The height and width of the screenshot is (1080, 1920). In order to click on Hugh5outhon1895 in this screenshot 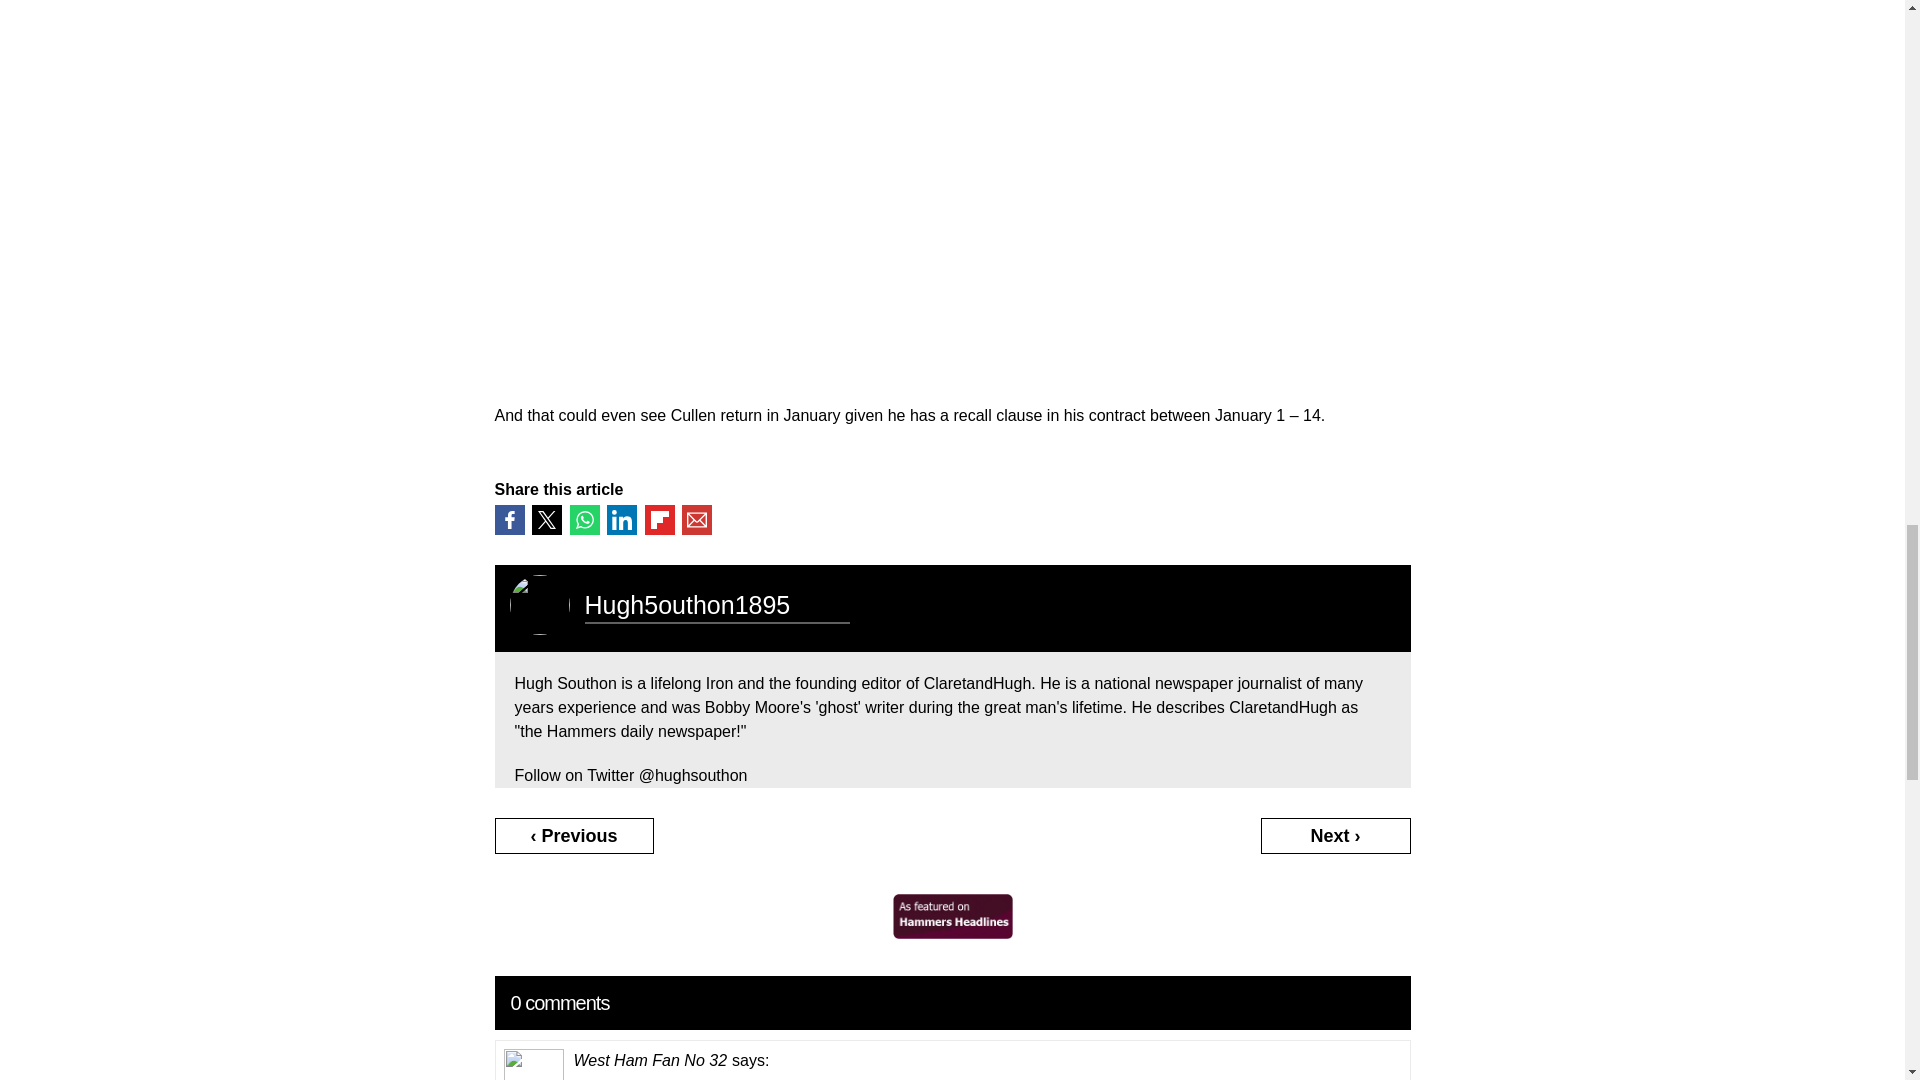, I will do `click(686, 604)`.